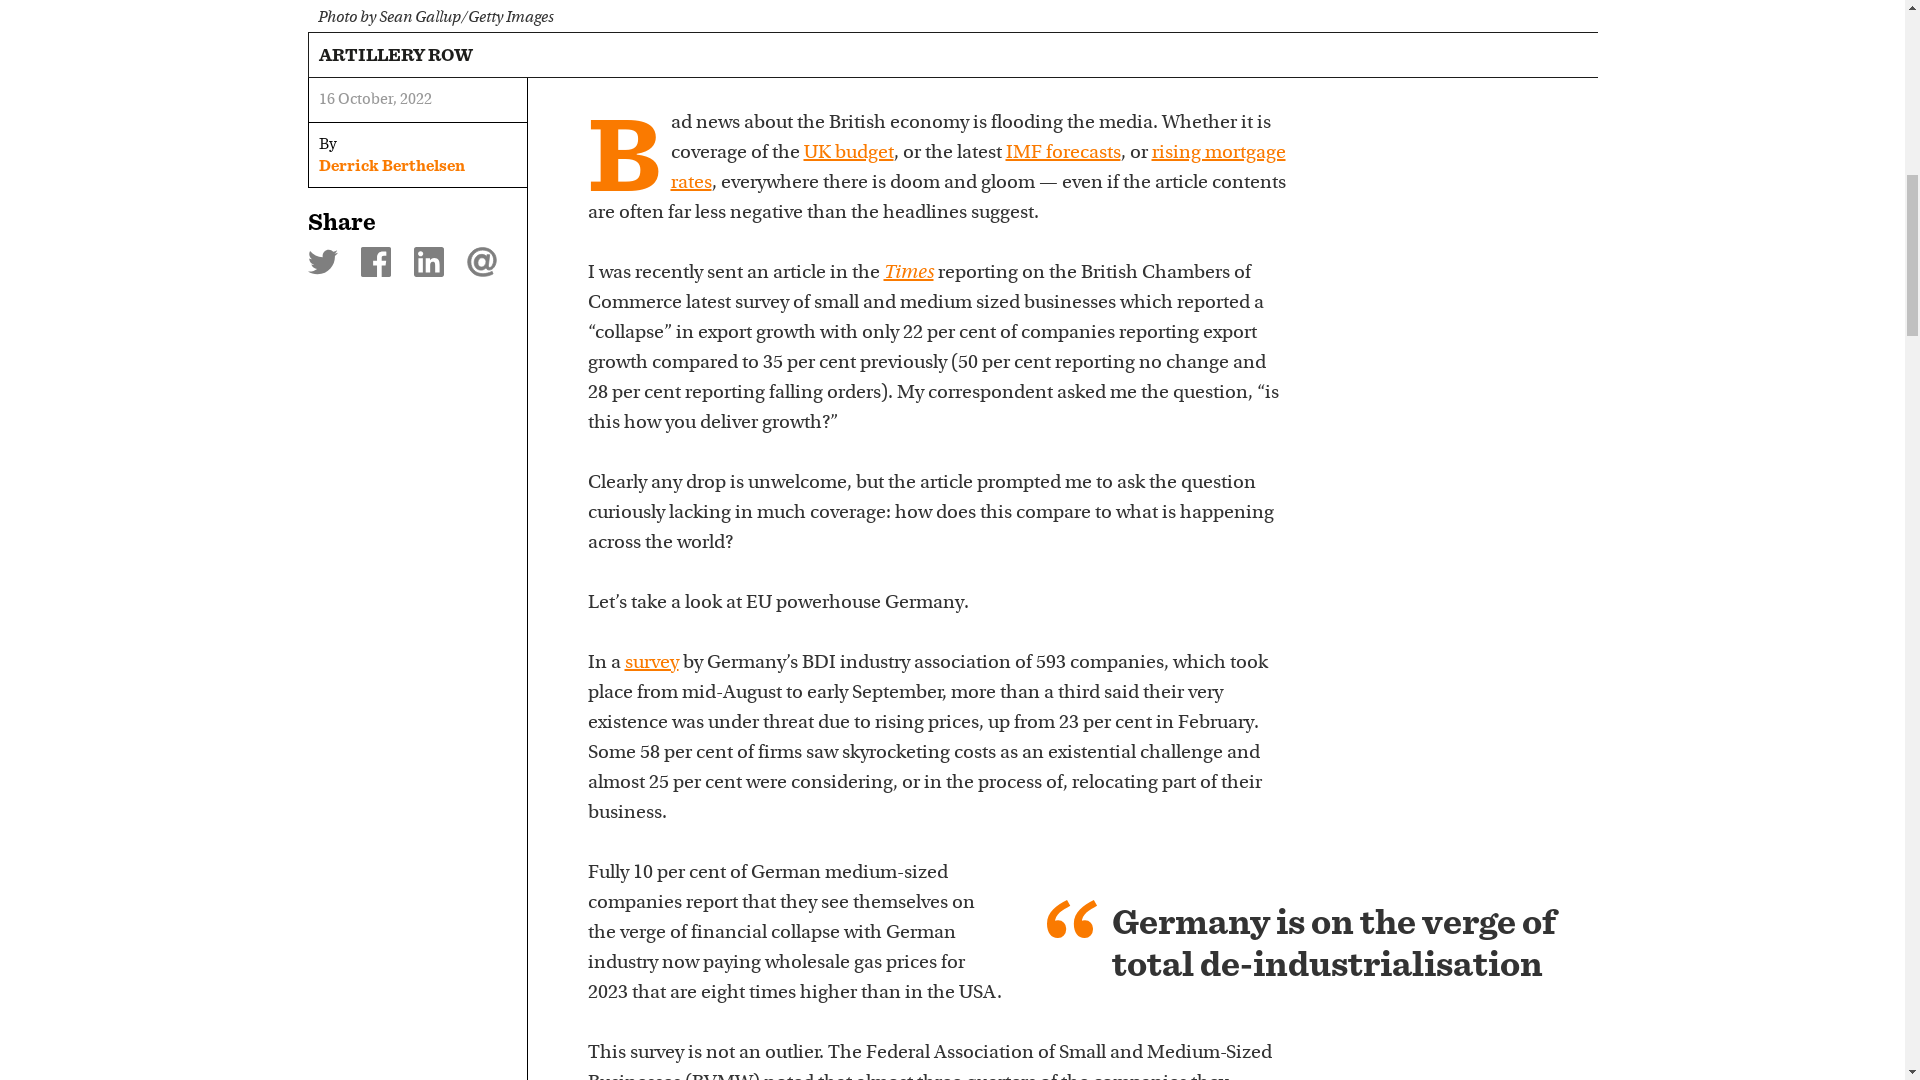  Describe the element at coordinates (908, 272) in the screenshot. I see `Times` at that location.